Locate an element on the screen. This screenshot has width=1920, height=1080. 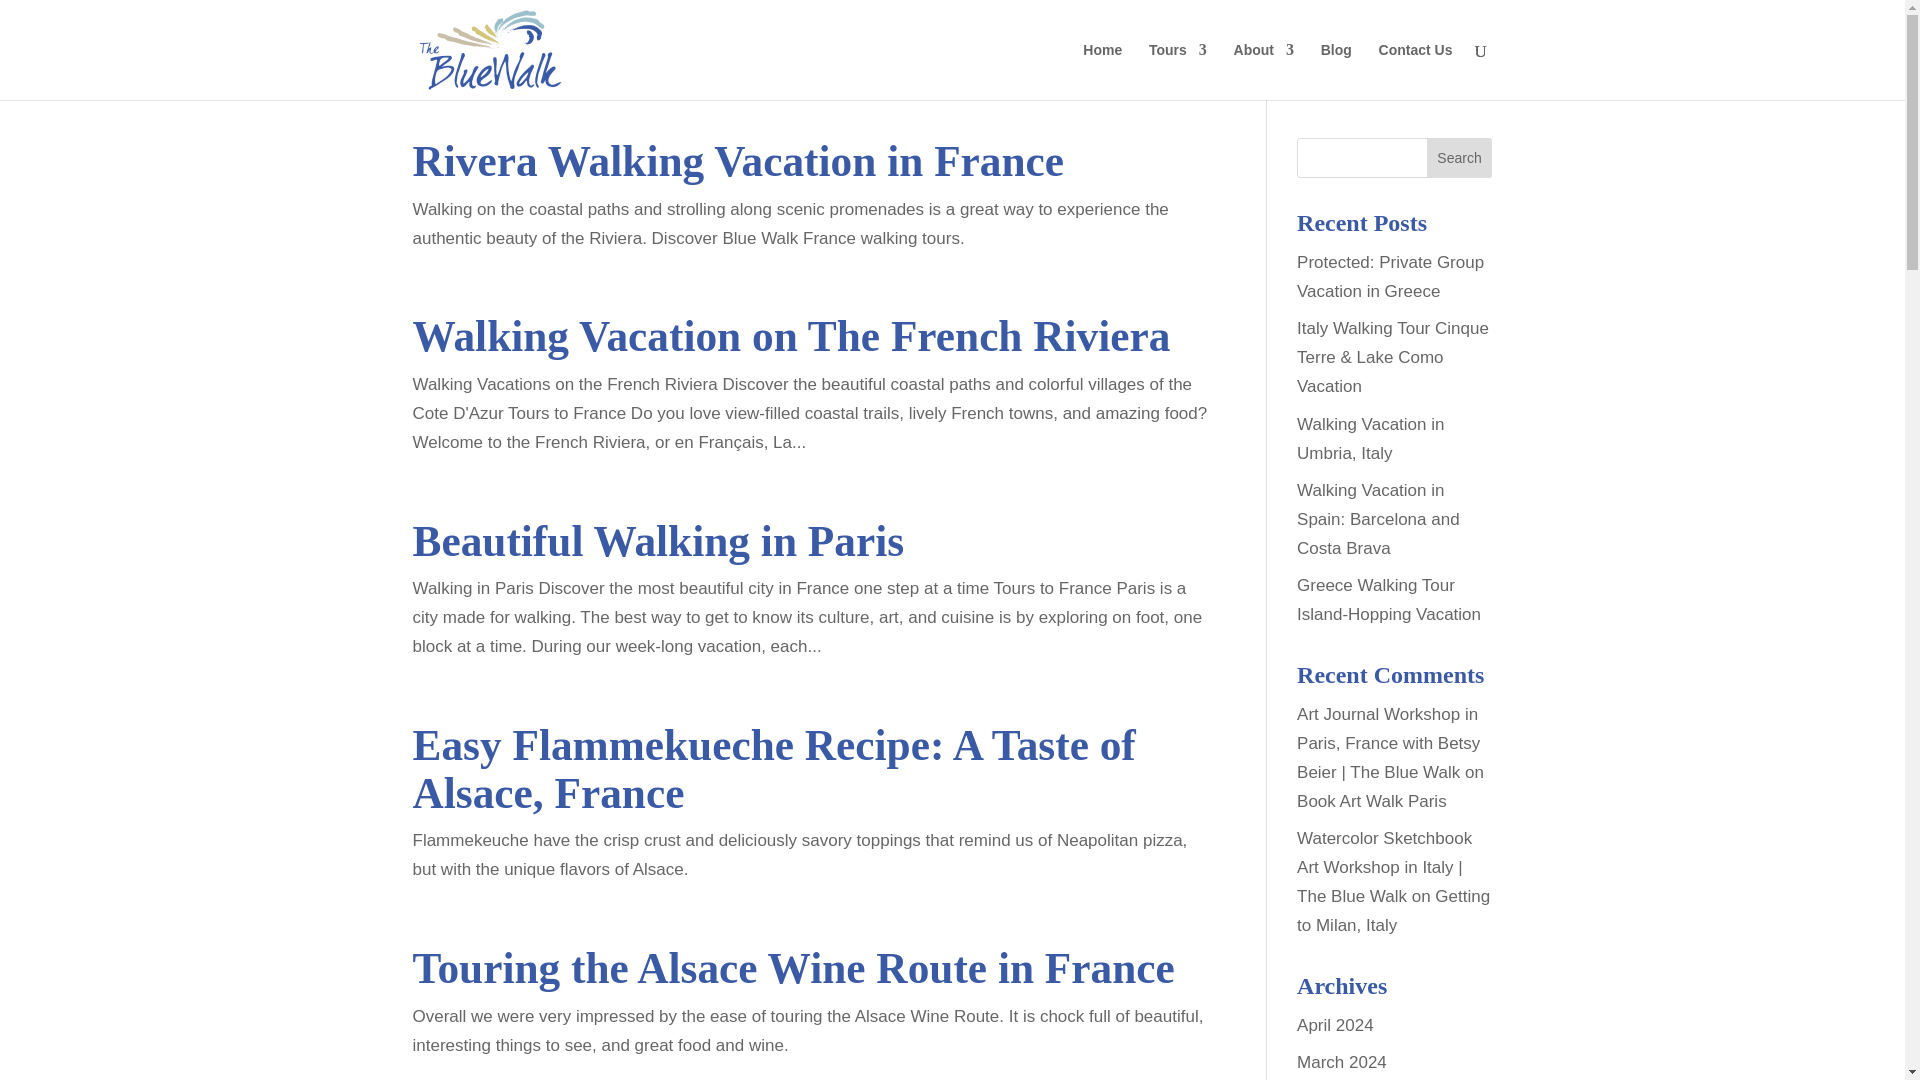
Touring the Alsace Wine Route in France is located at coordinates (792, 968).